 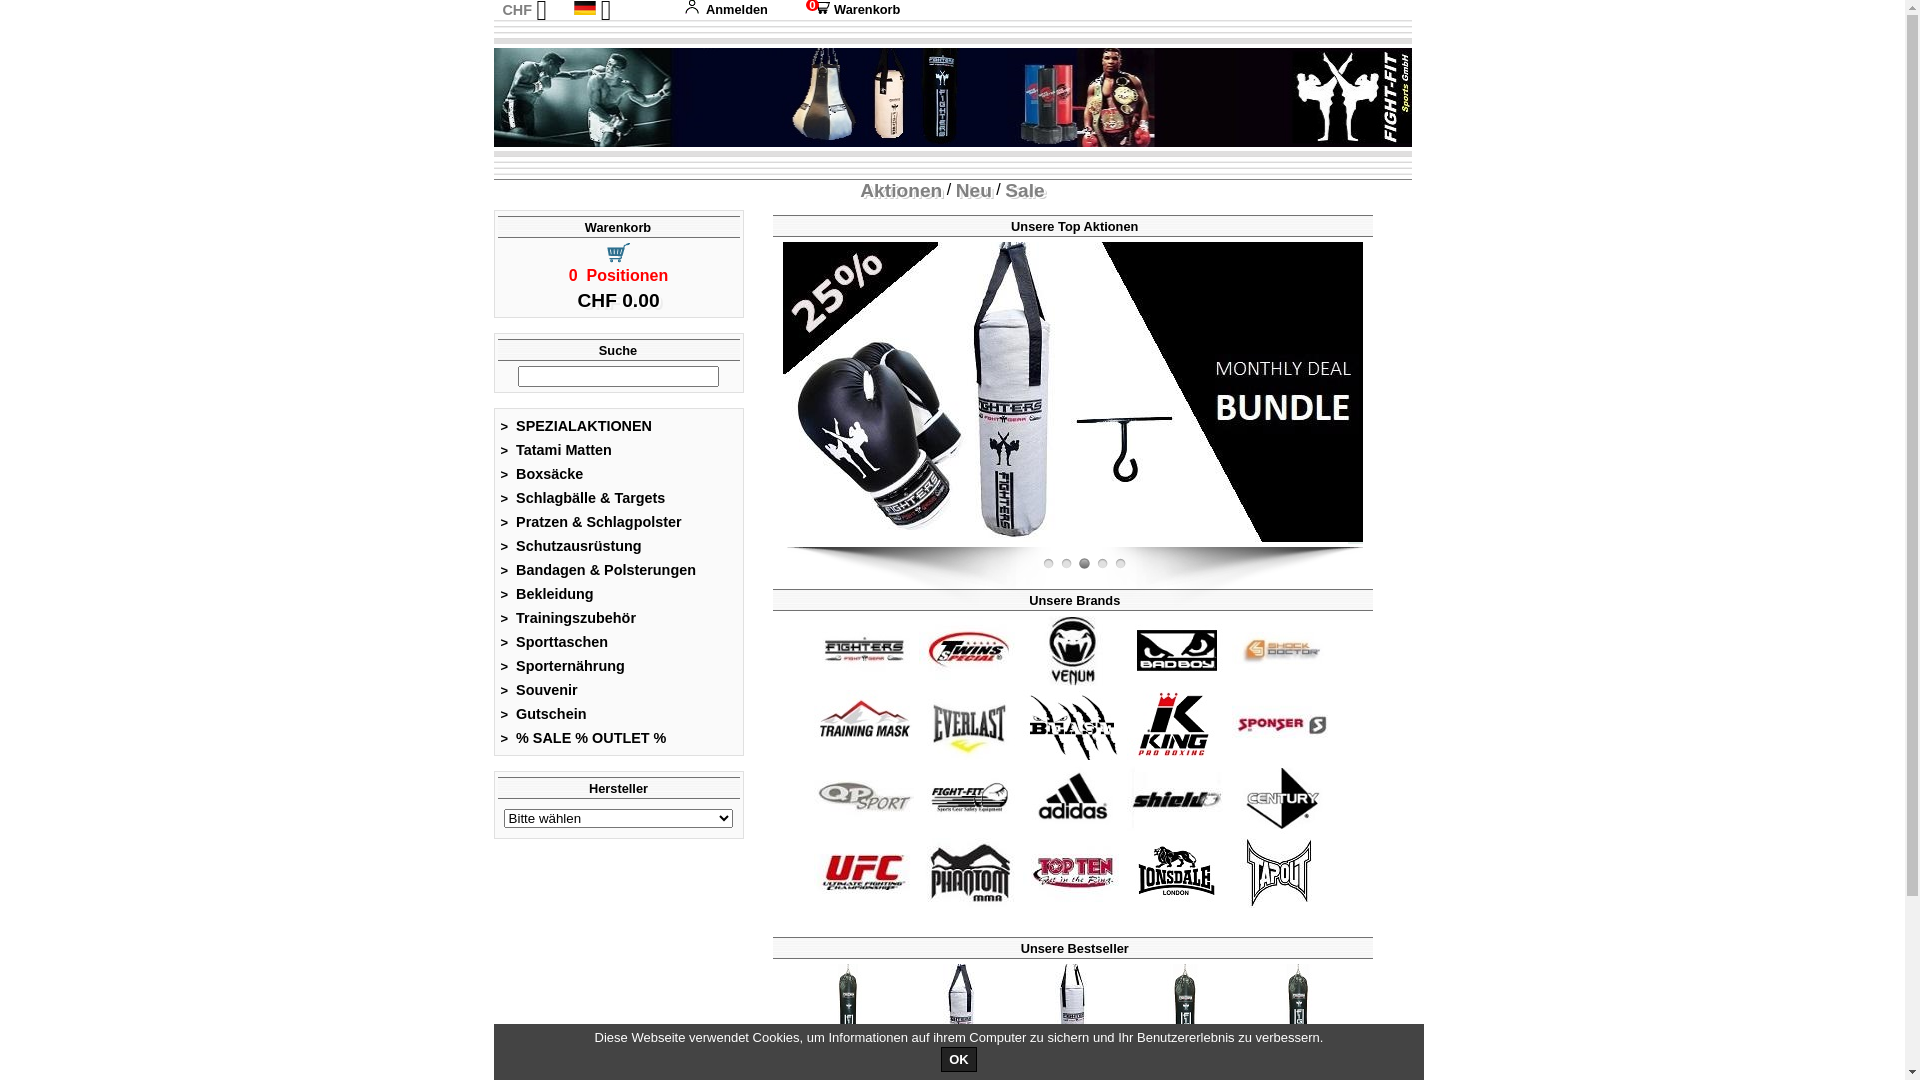 I want to click on Besteller, so click(x=848, y=1014).